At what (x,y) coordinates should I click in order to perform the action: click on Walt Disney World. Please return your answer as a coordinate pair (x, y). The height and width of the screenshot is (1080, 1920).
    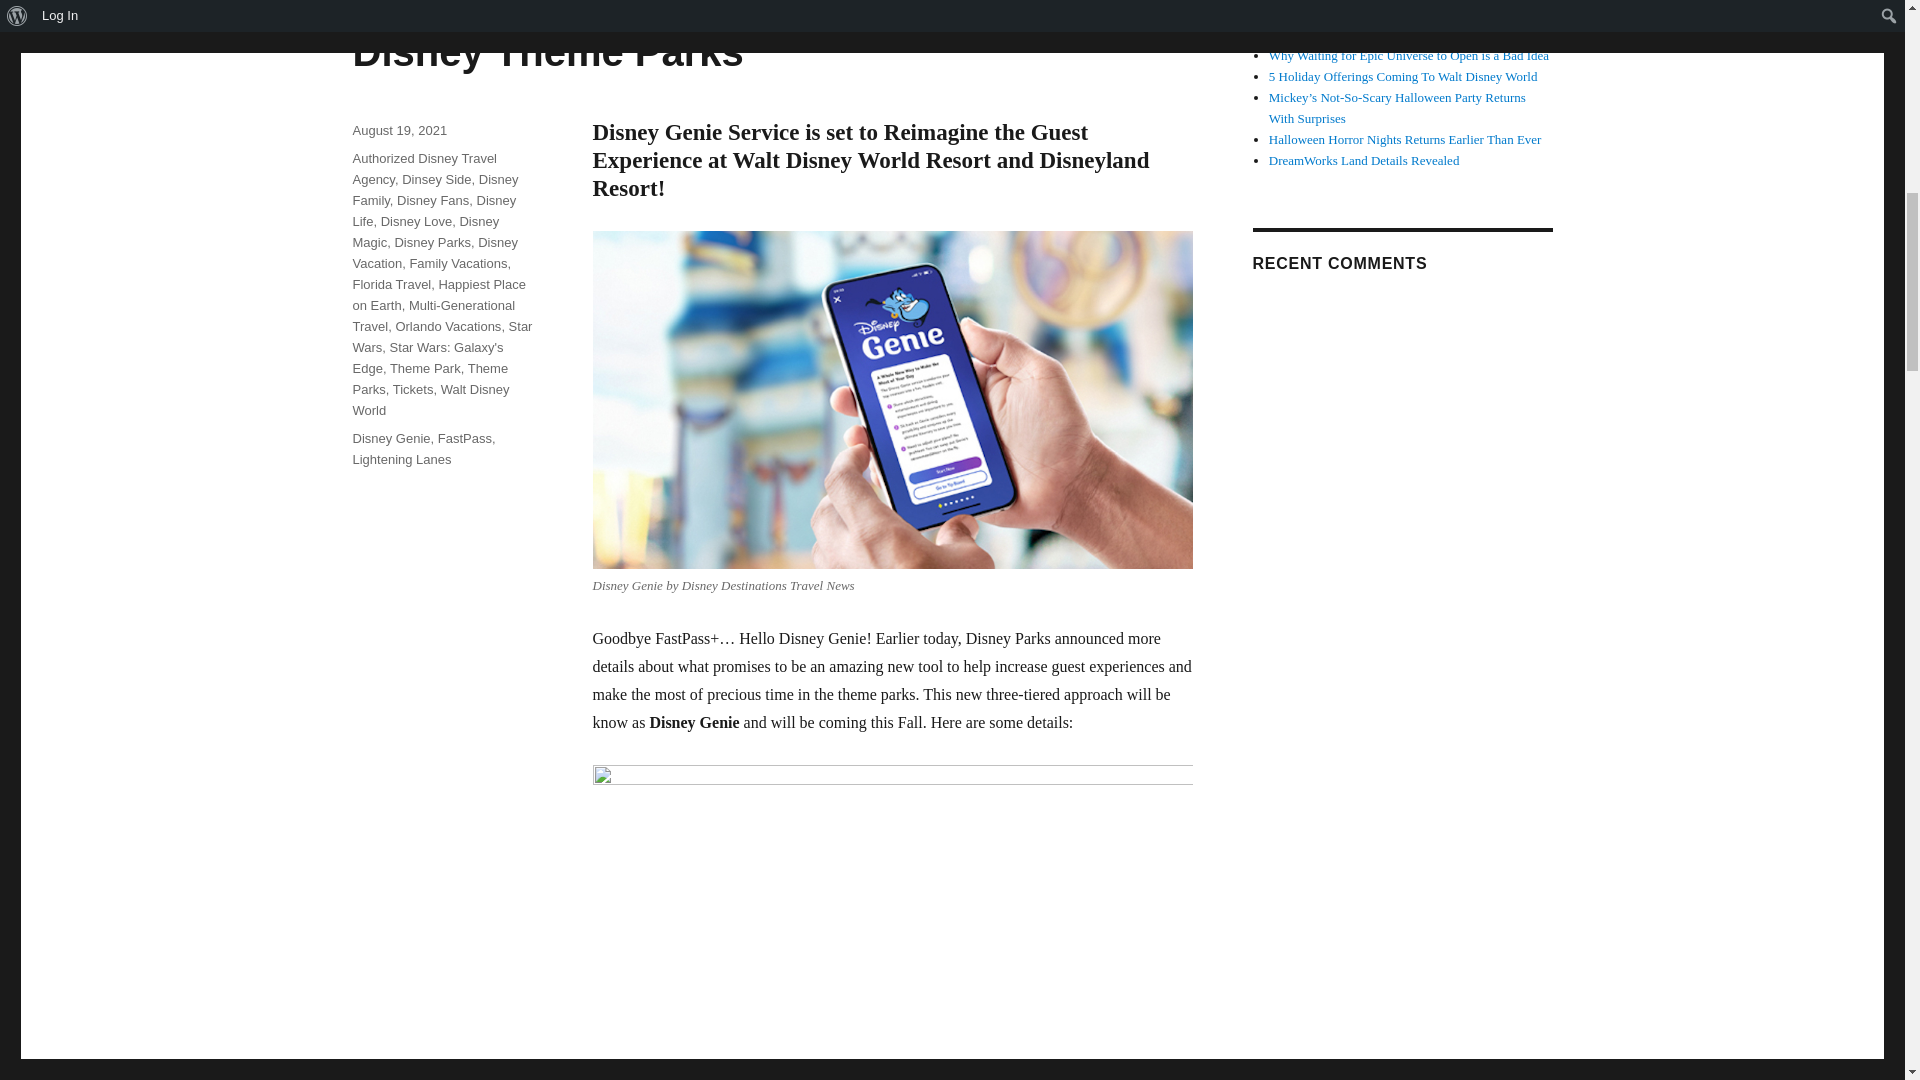
    Looking at the image, I should click on (430, 400).